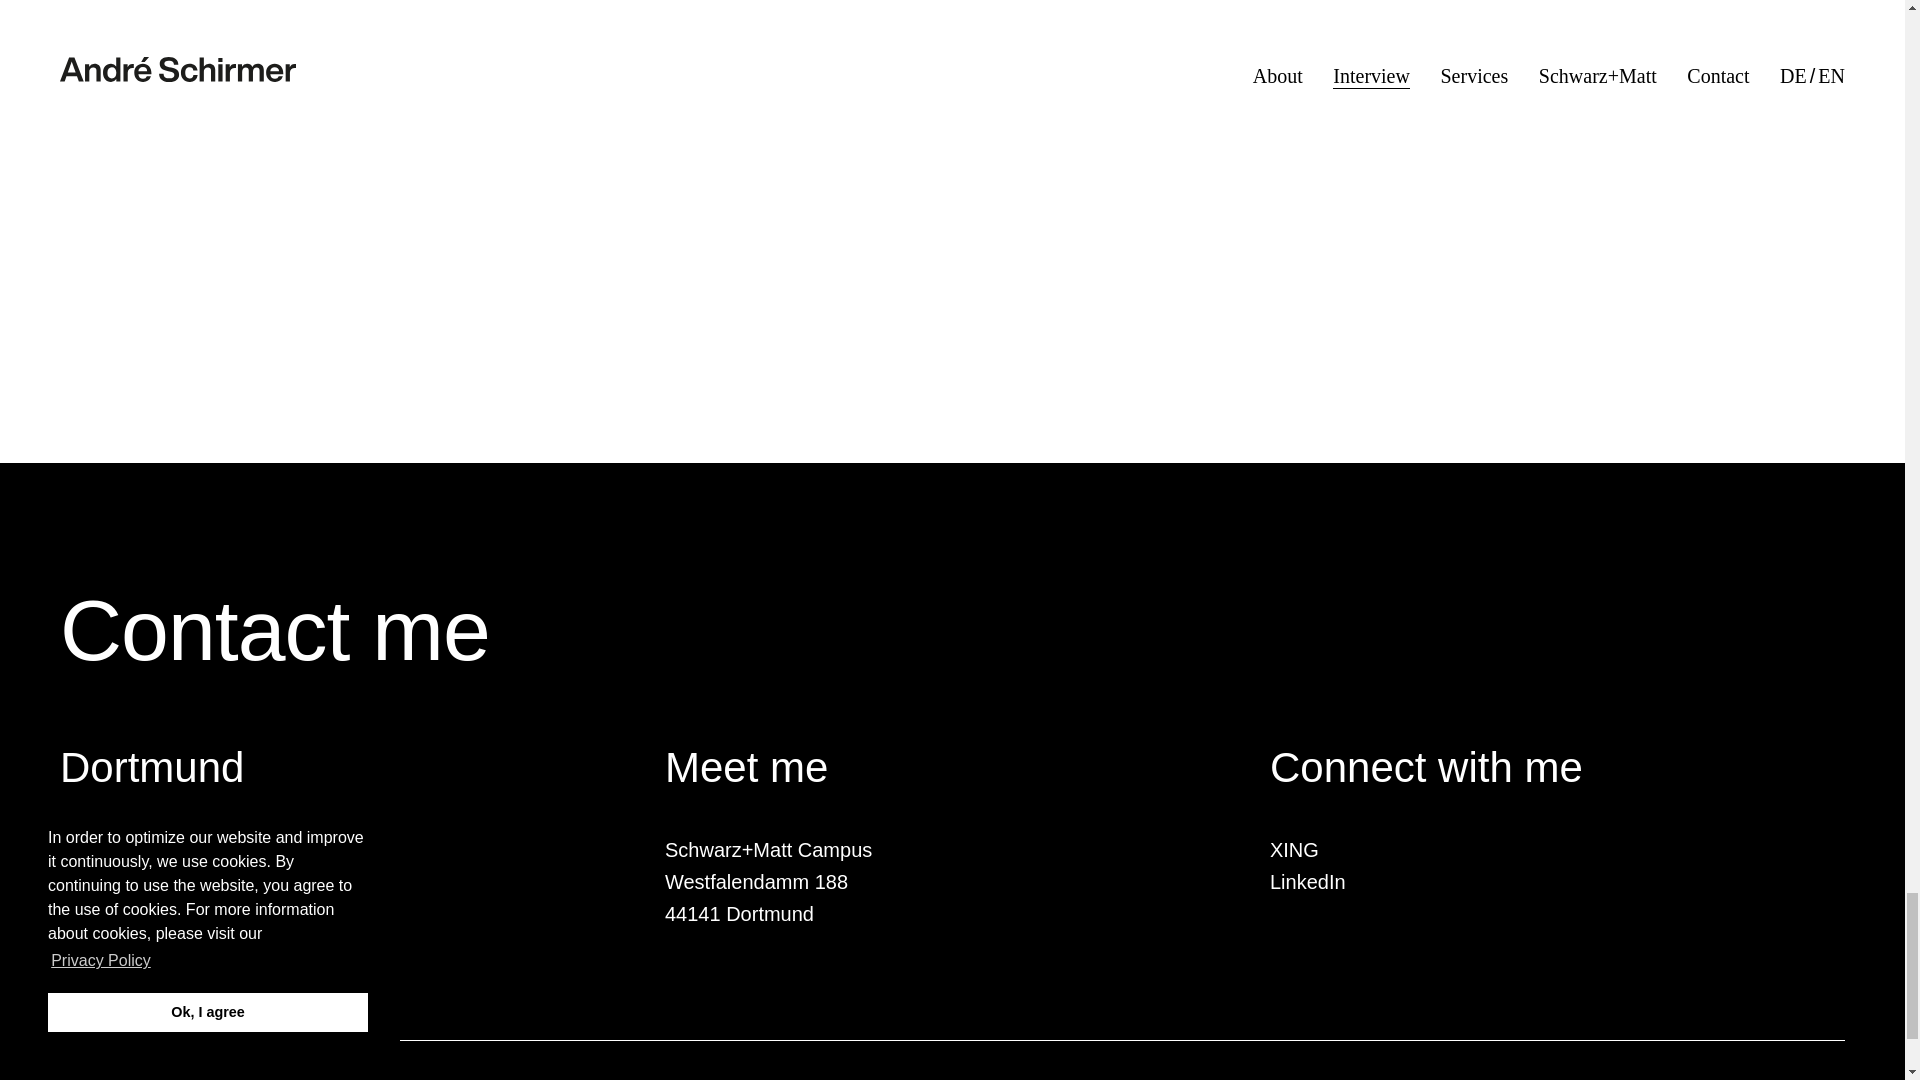  I want to click on Xing, so click(1294, 850).